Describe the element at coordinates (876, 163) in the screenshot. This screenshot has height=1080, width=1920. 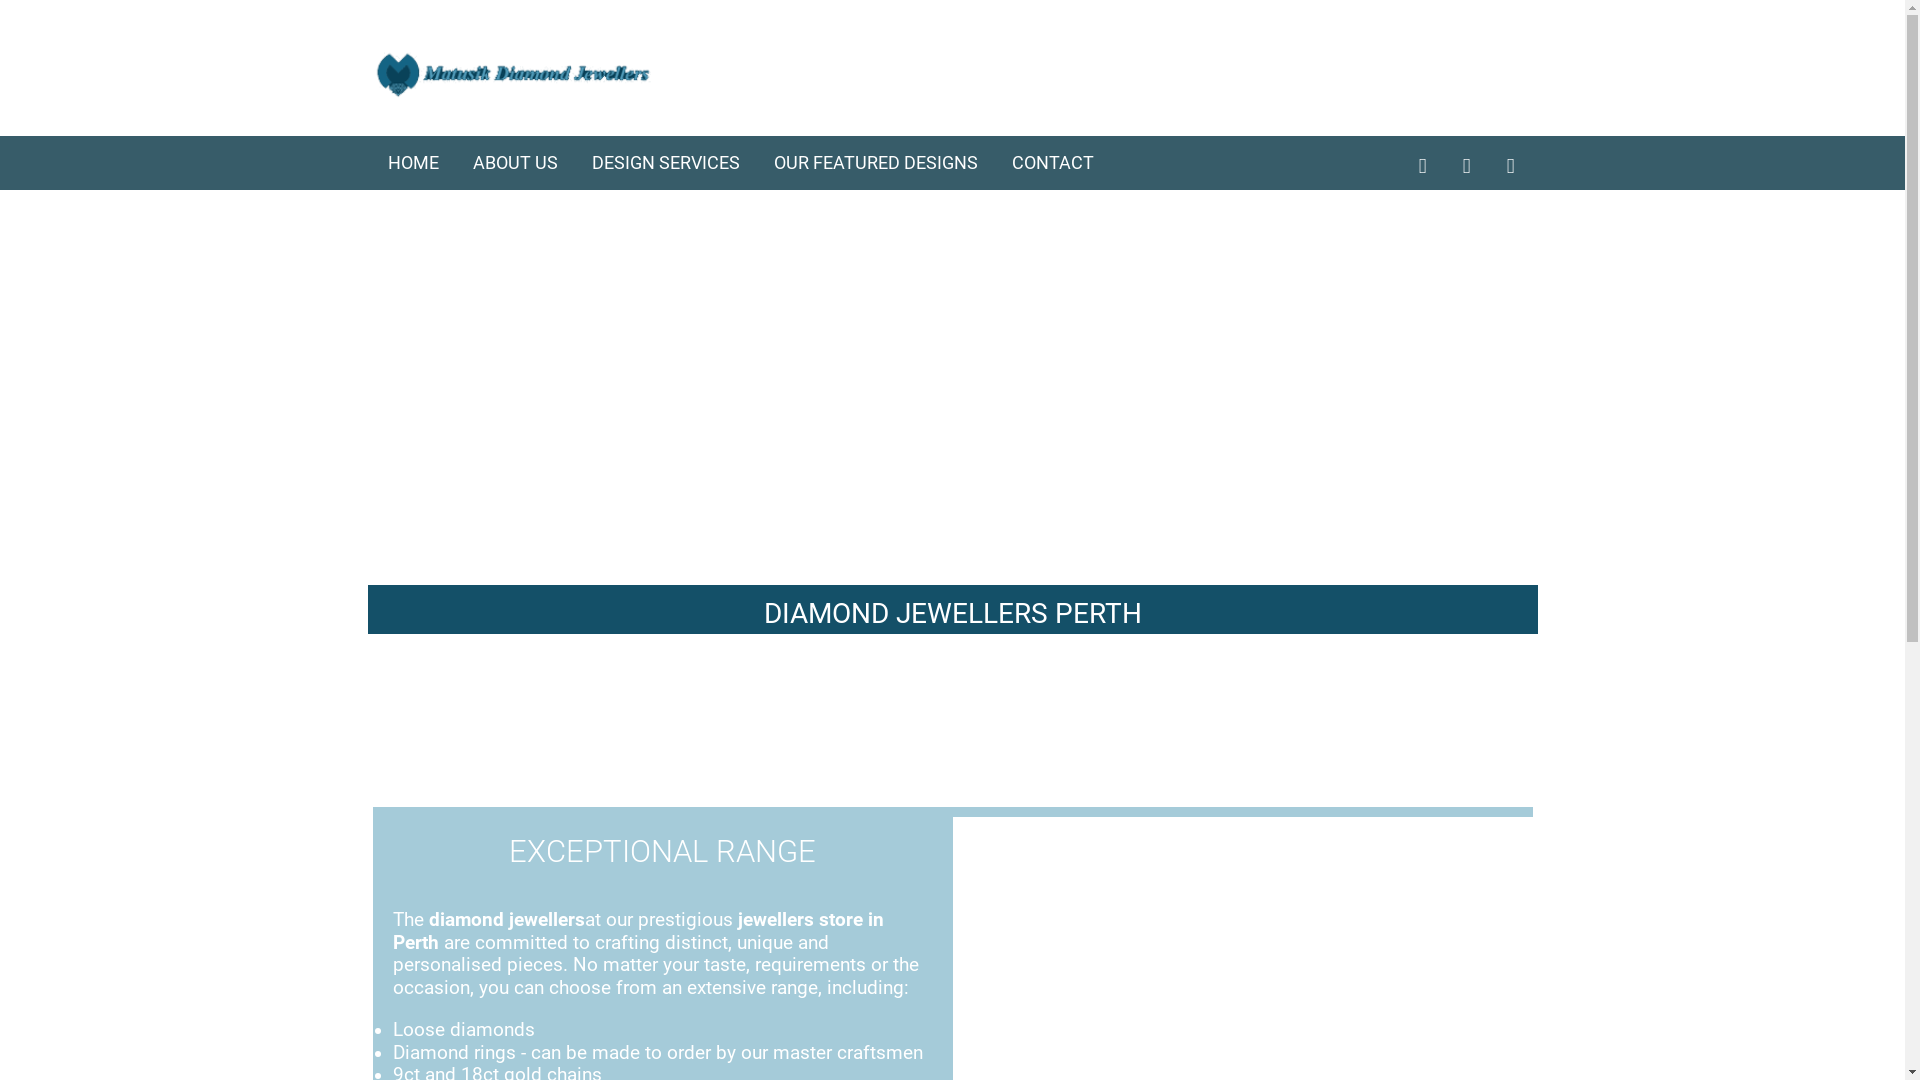
I see `OUR FEATURED DESIGNS` at that location.